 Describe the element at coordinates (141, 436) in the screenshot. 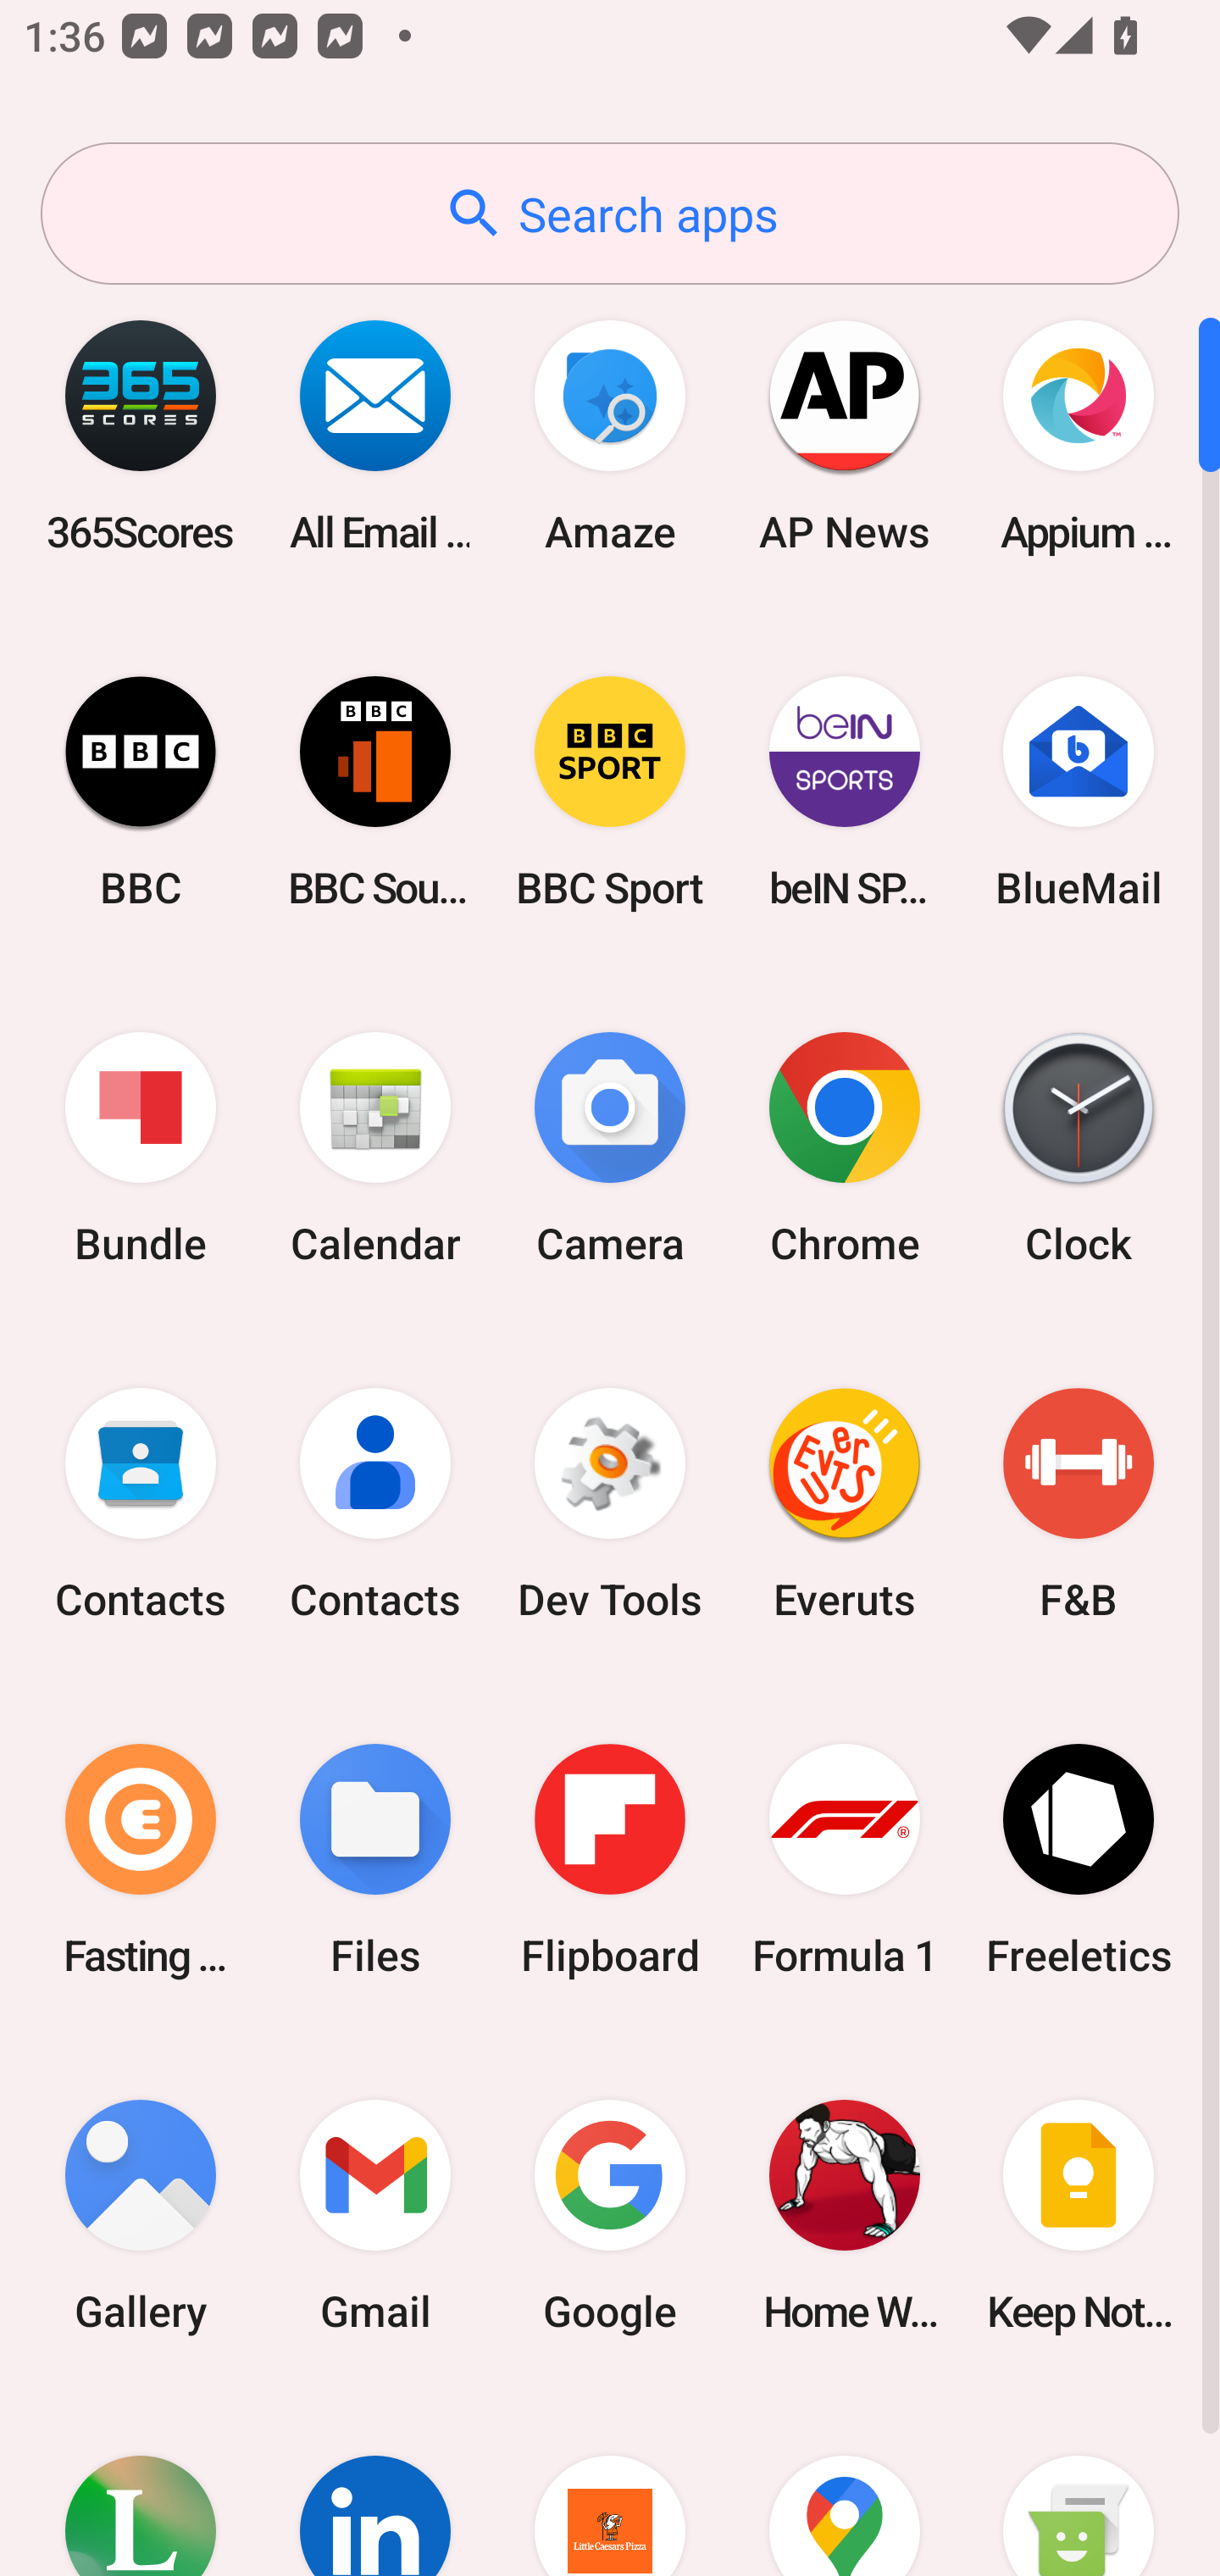

I see `365Scores` at that location.